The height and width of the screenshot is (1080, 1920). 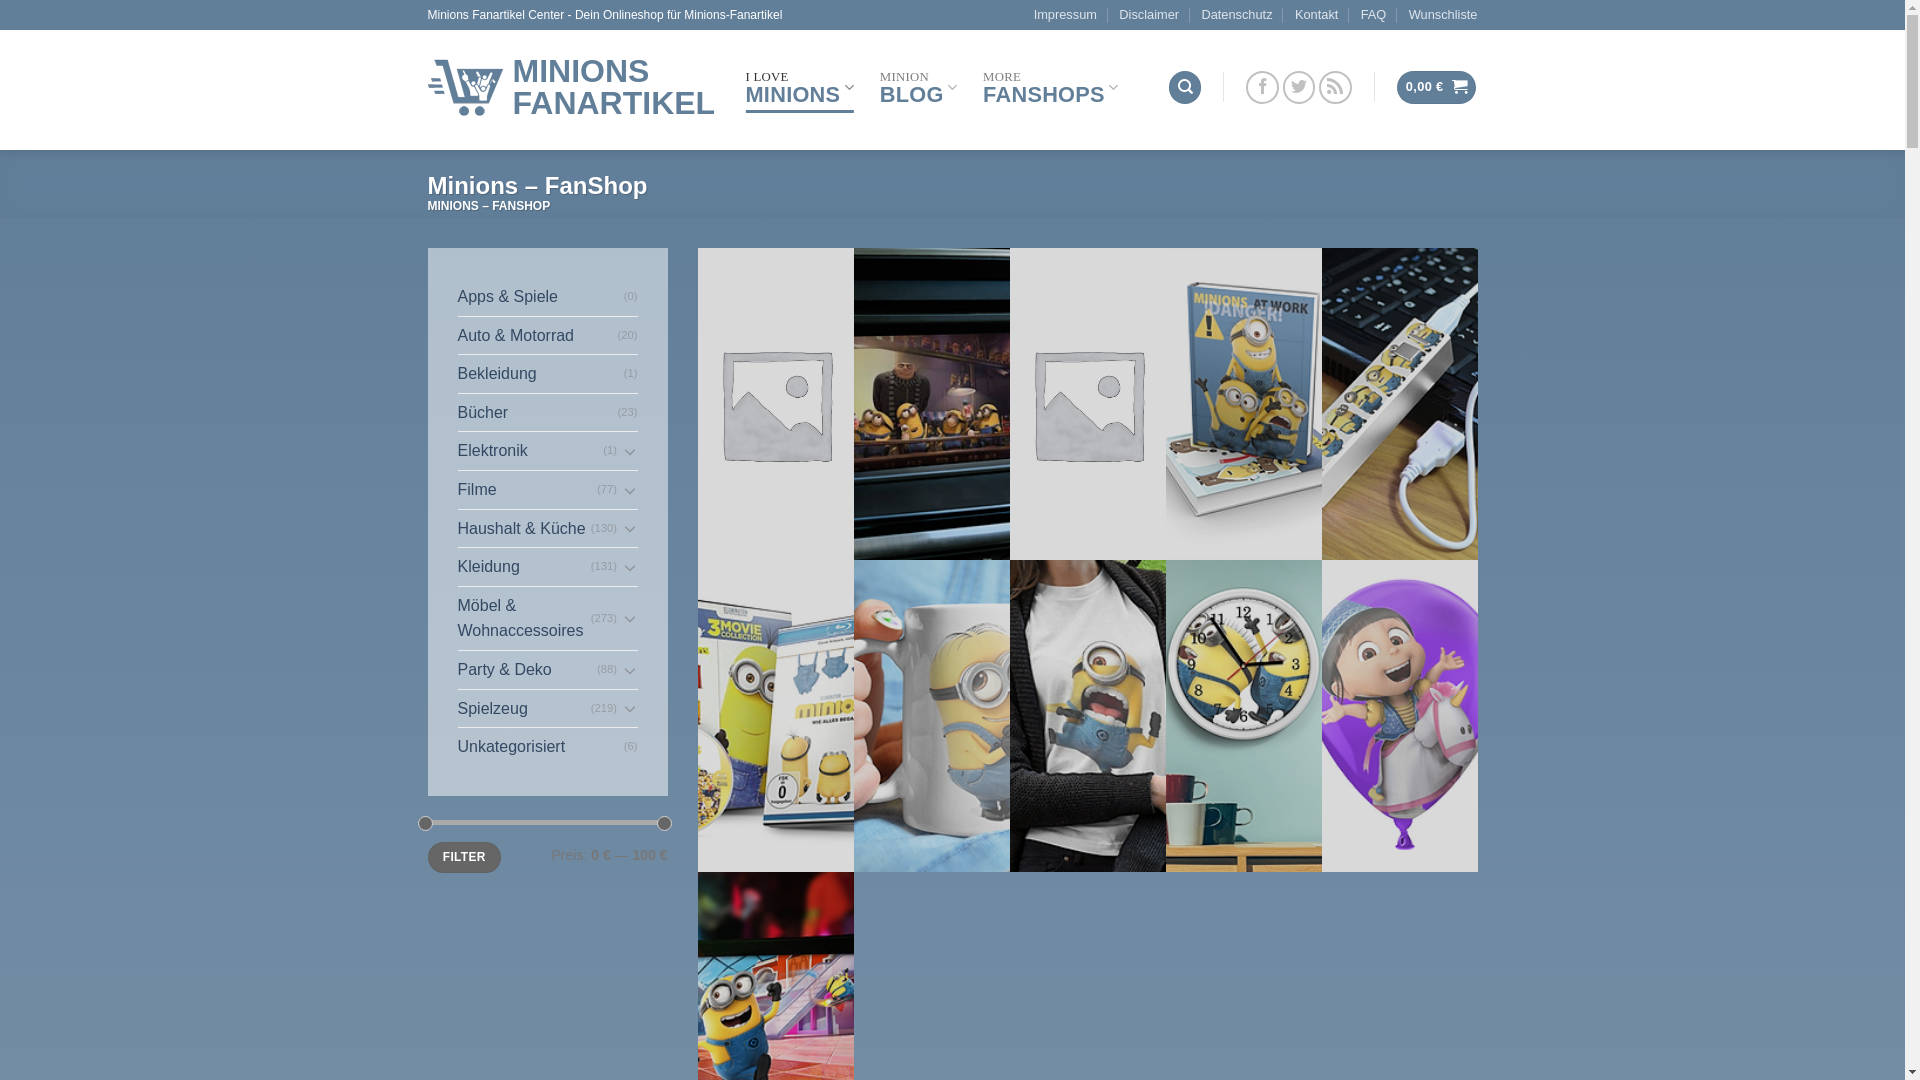 What do you see at coordinates (541, 747) in the screenshot?
I see `Unkategorisiert` at bounding box center [541, 747].